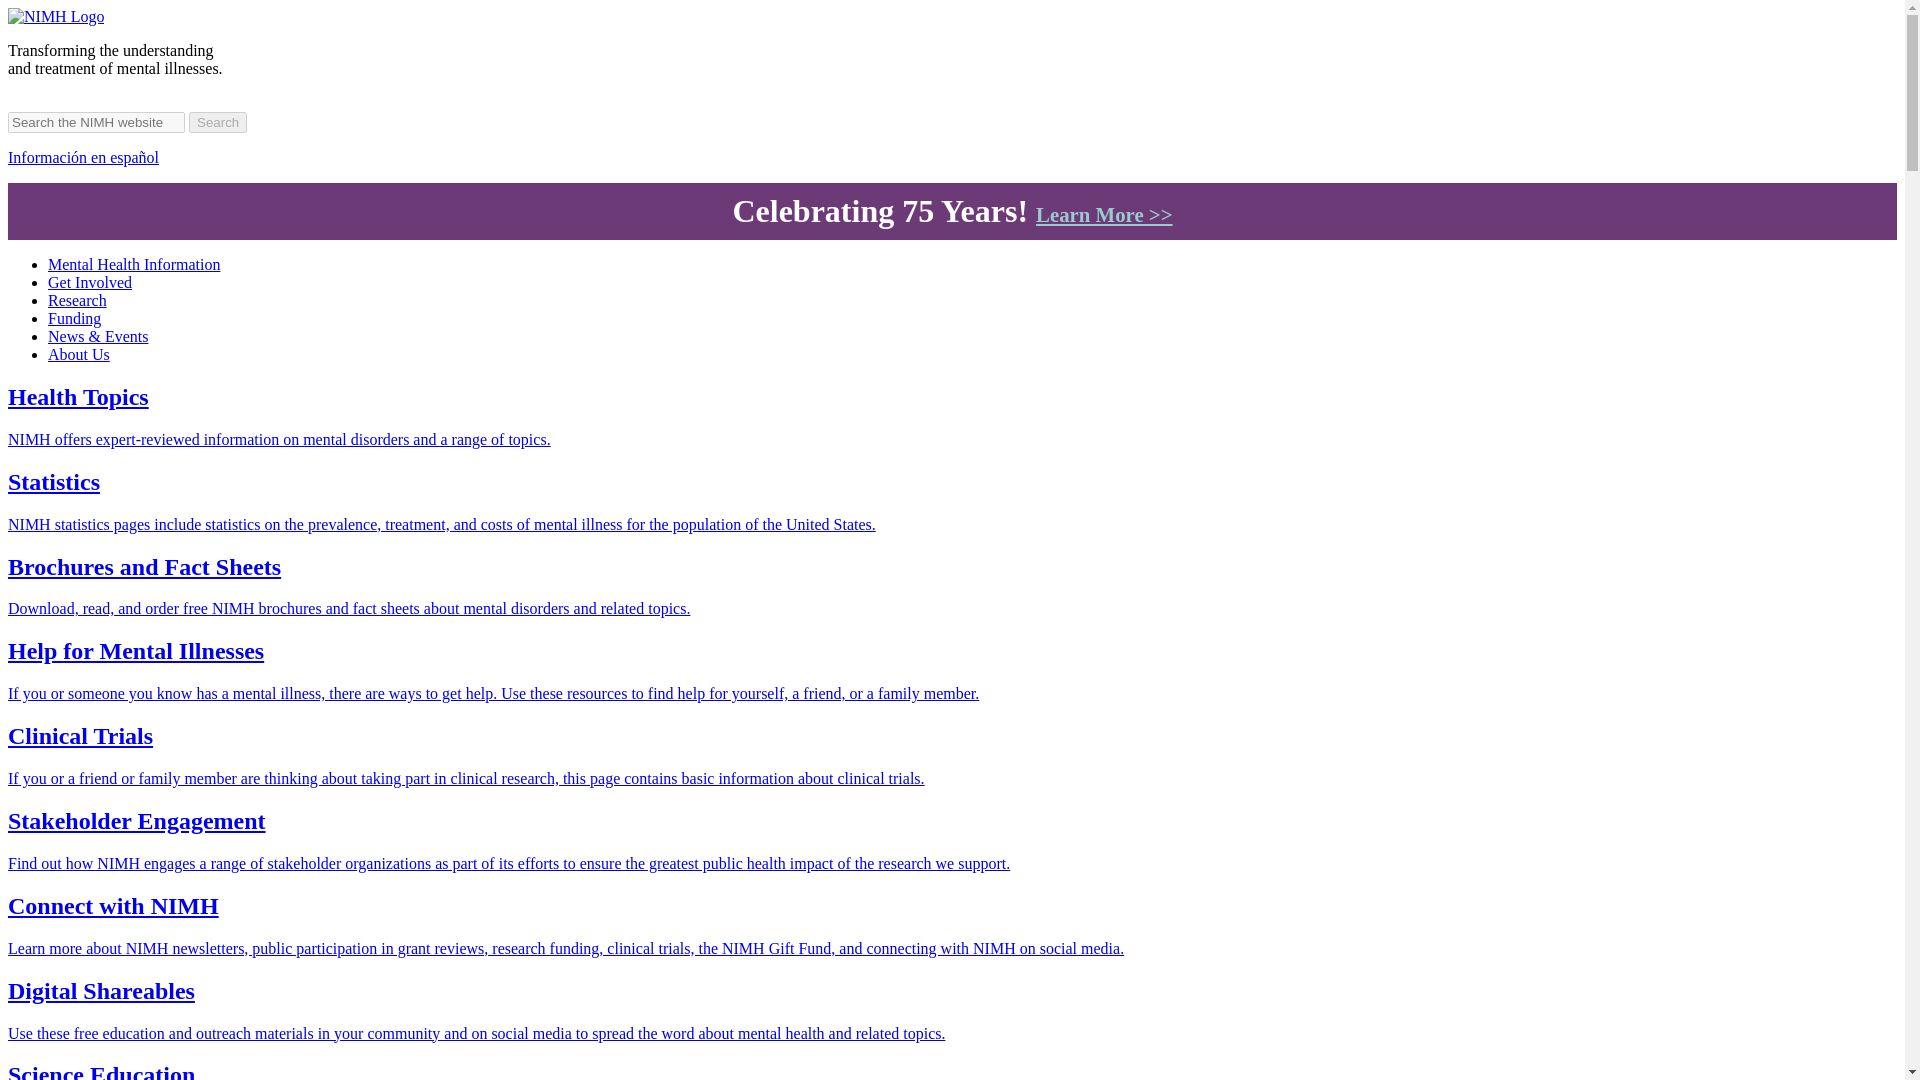 This screenshot has height=1080, width=1920. What do you see at coordinates (134, 264) in the screenshot?
I see `Mental Health Information` at bounding box center [134, 264].